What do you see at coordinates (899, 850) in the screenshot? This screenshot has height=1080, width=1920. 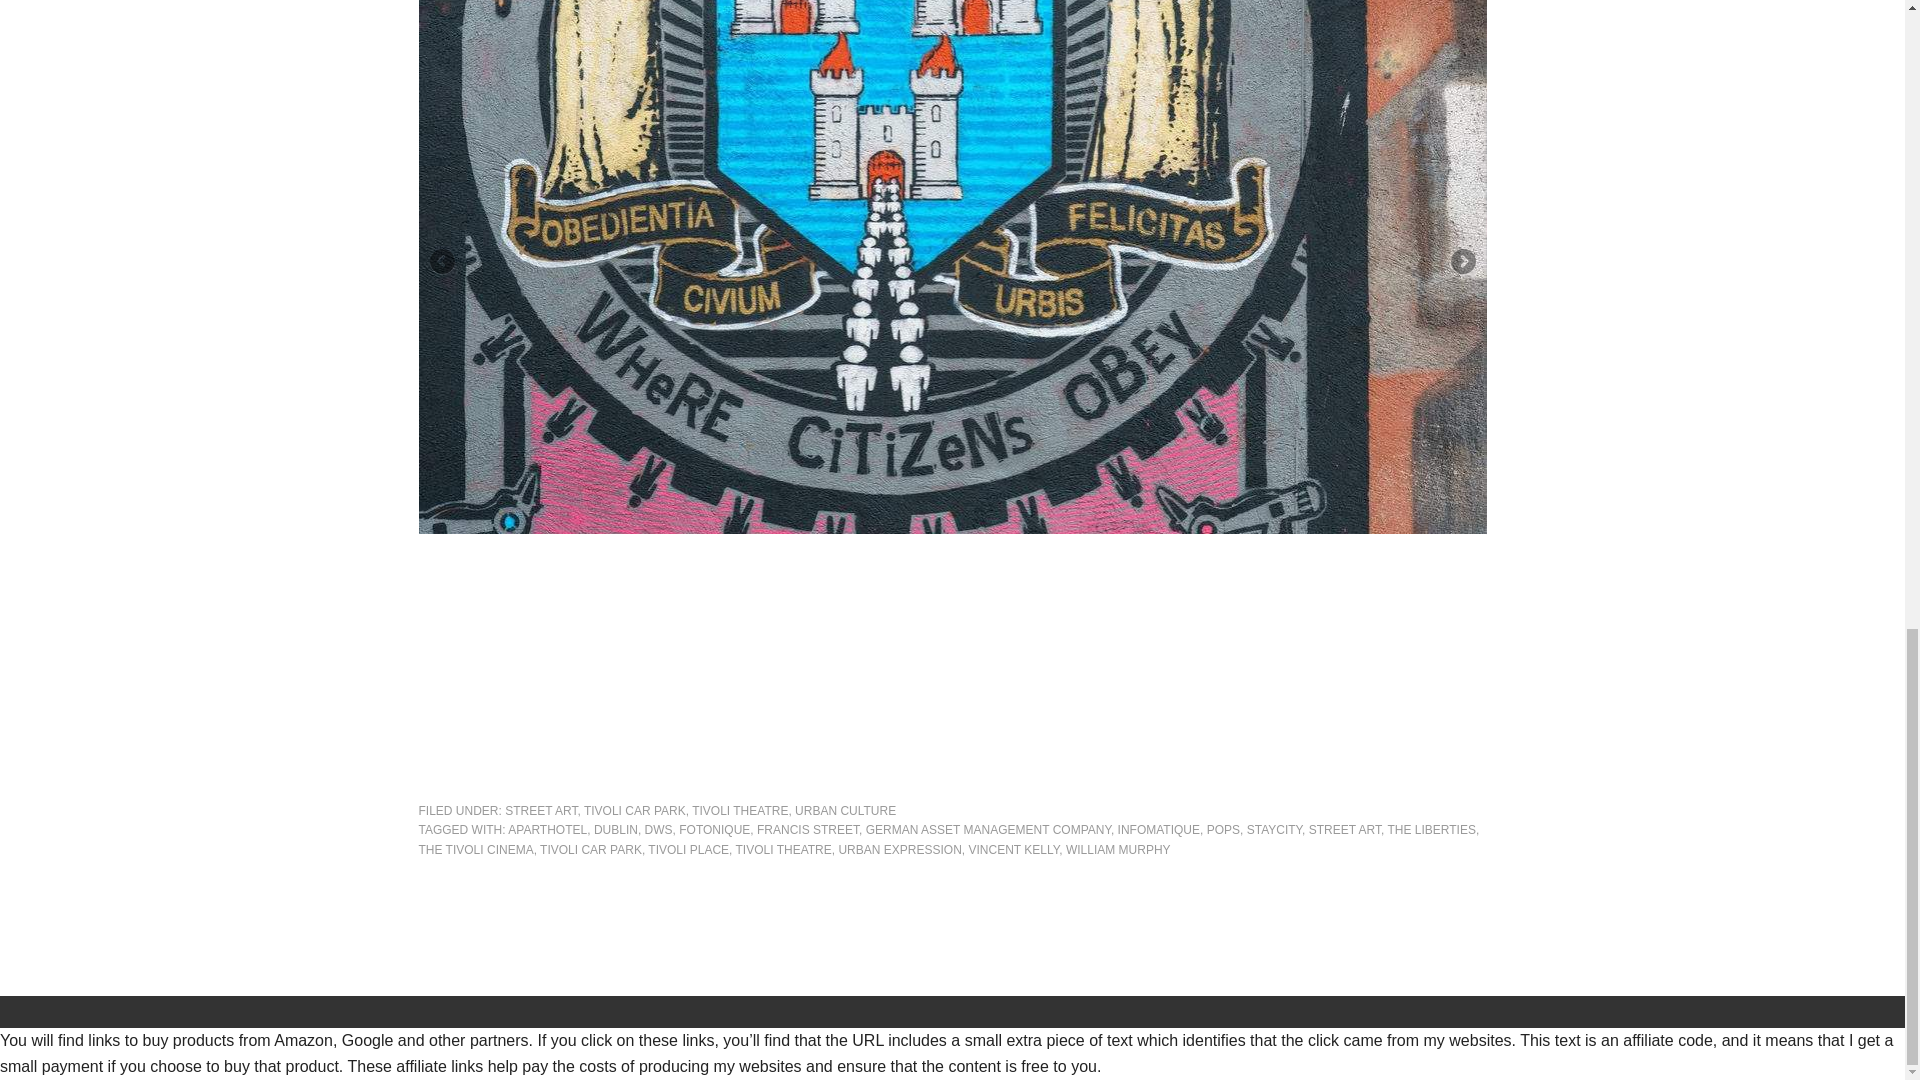 I see `URBAN EXPRESSION` at bounding box center [899, 850].